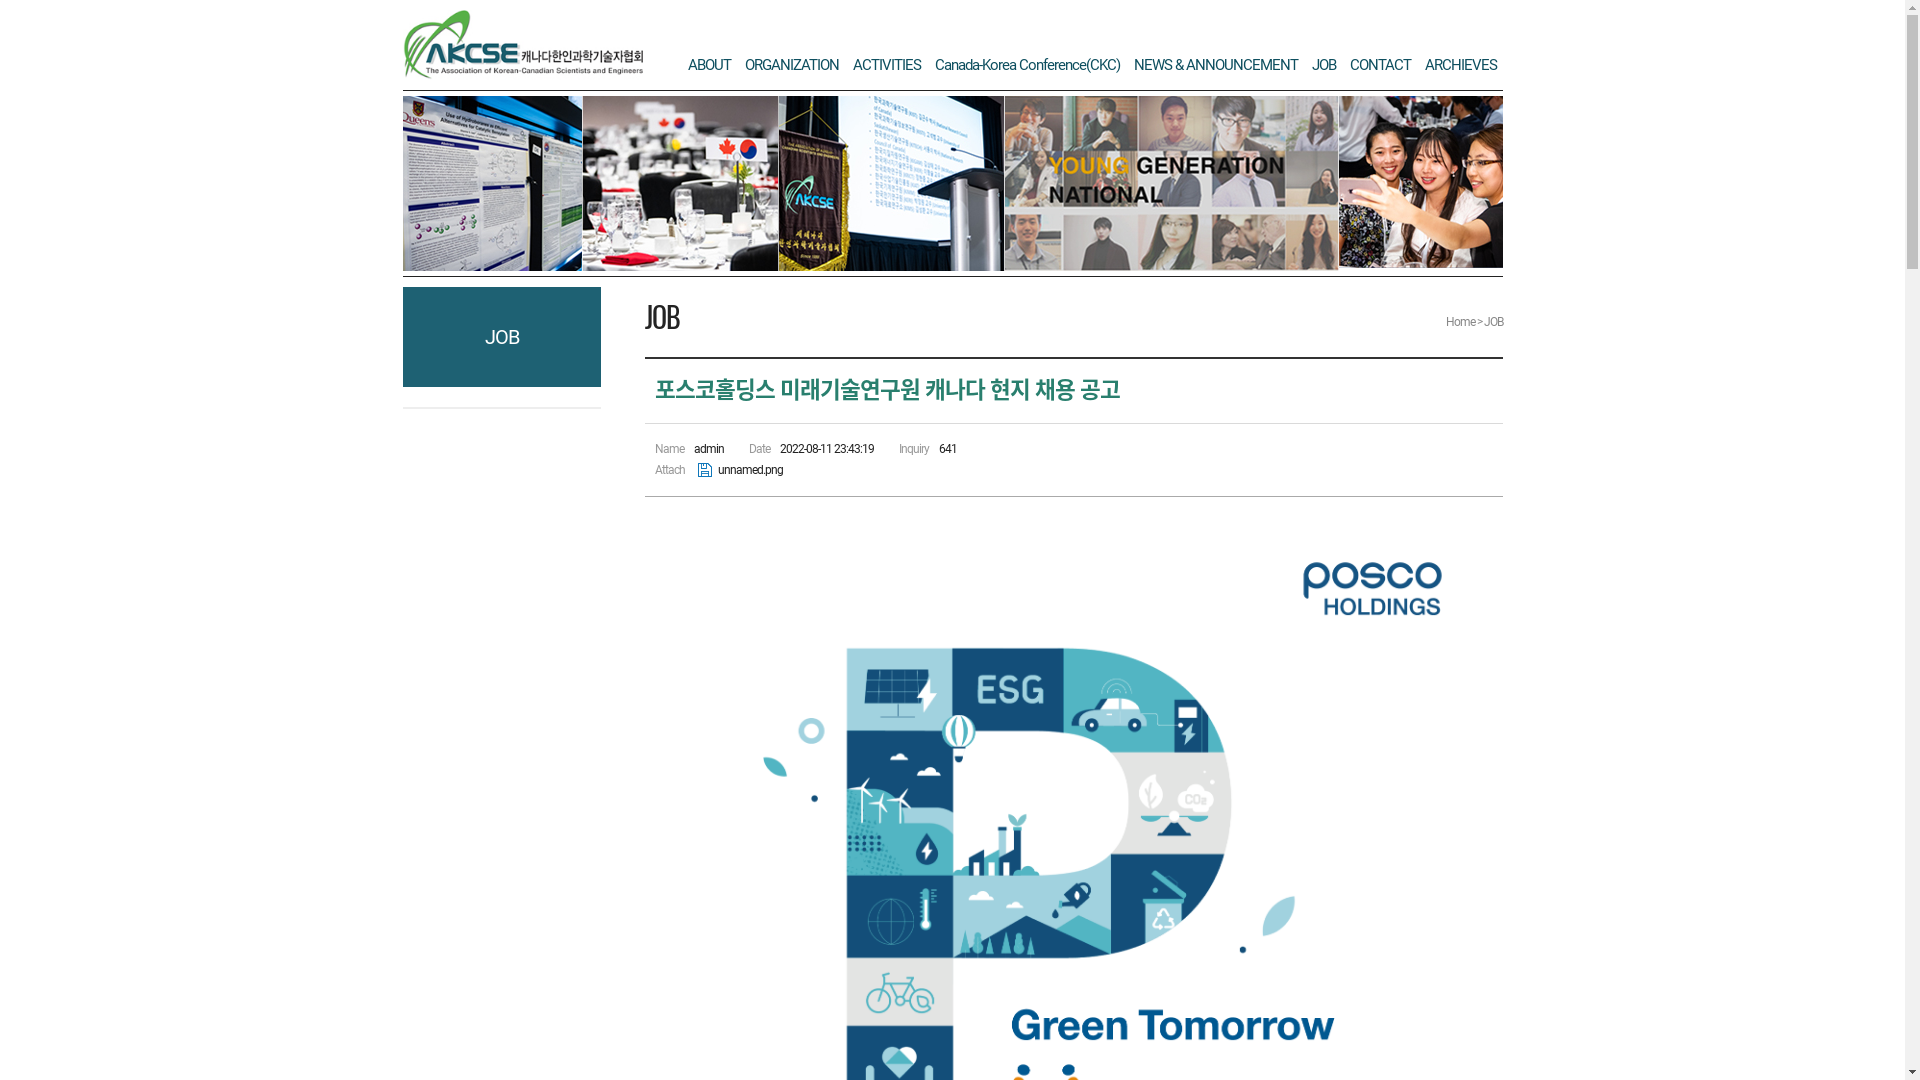 This screenshot has width=1920, height=1080. I want to click on ACTIVITIES, so click(886, 65).